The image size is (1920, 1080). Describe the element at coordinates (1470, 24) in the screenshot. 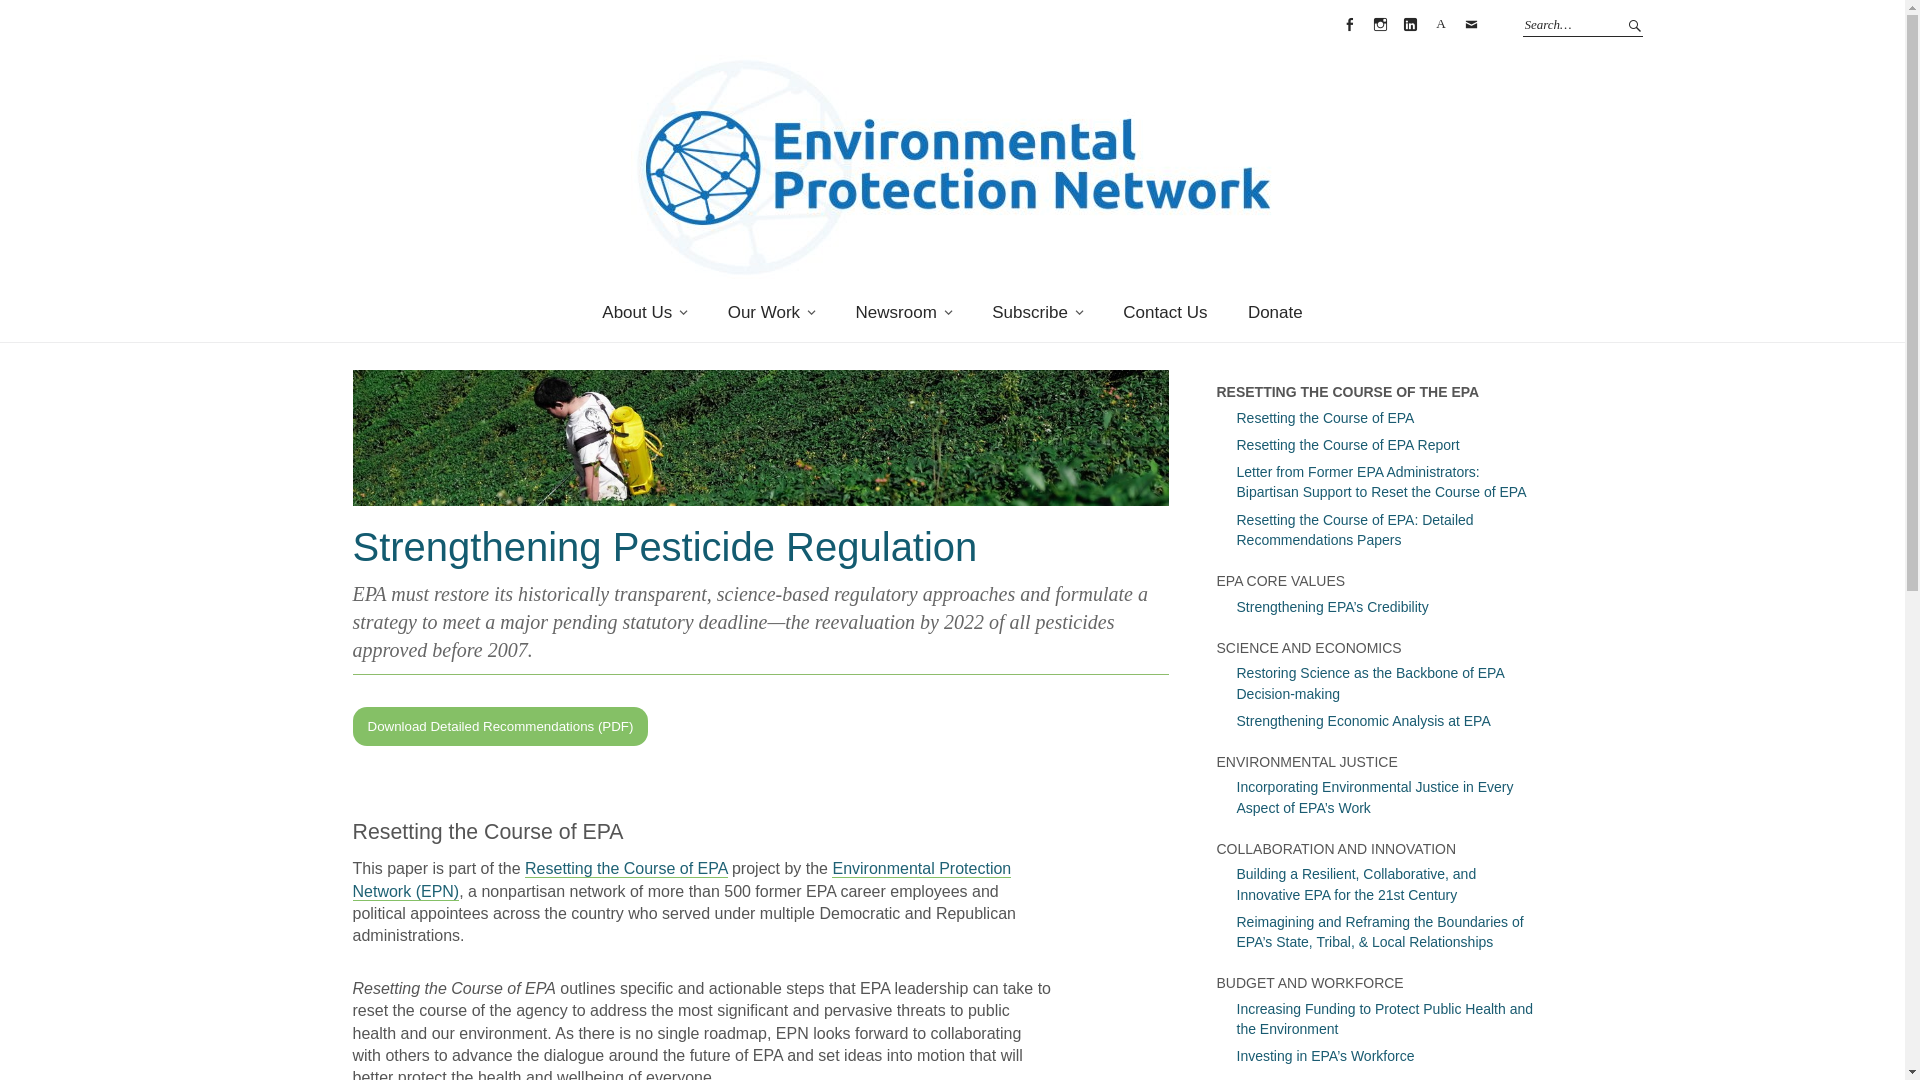

I see `Email` at that location.